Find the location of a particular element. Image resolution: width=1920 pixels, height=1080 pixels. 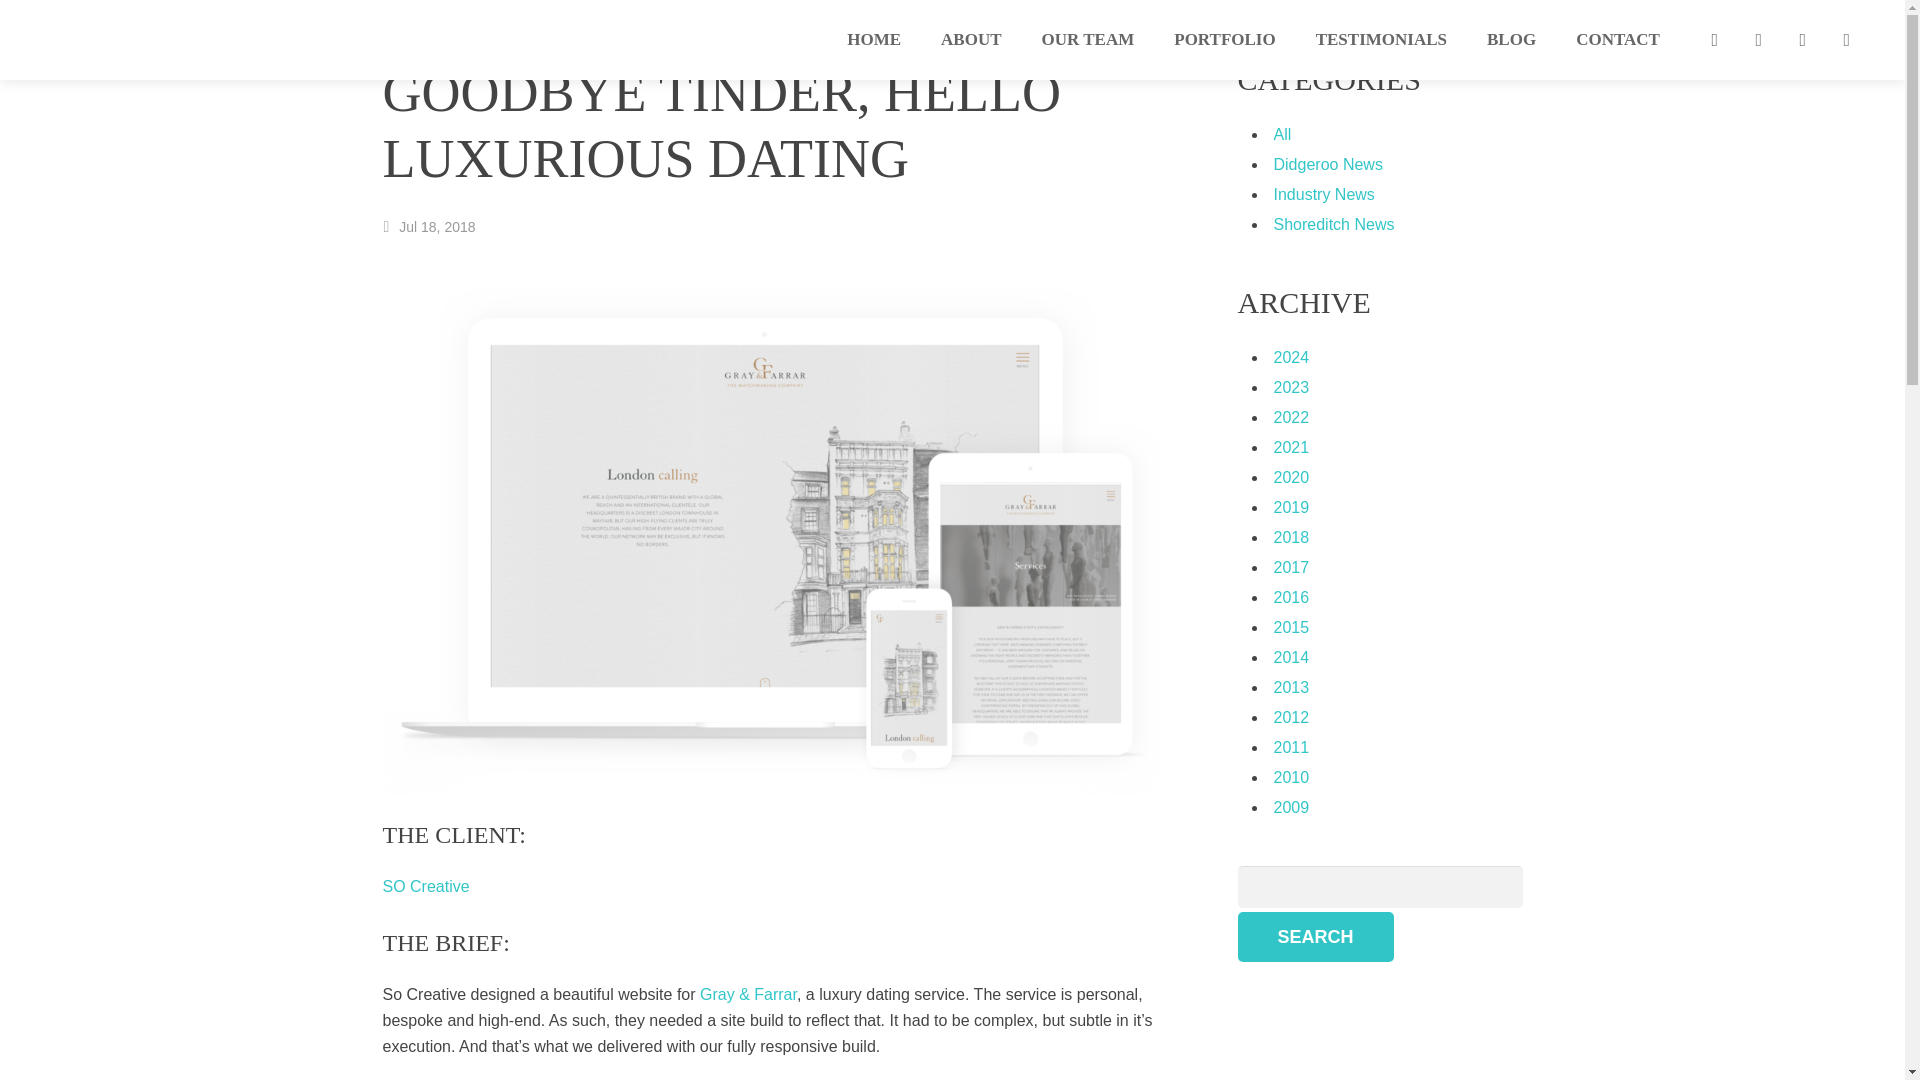

2020 is located at coordinates (1292, 477).